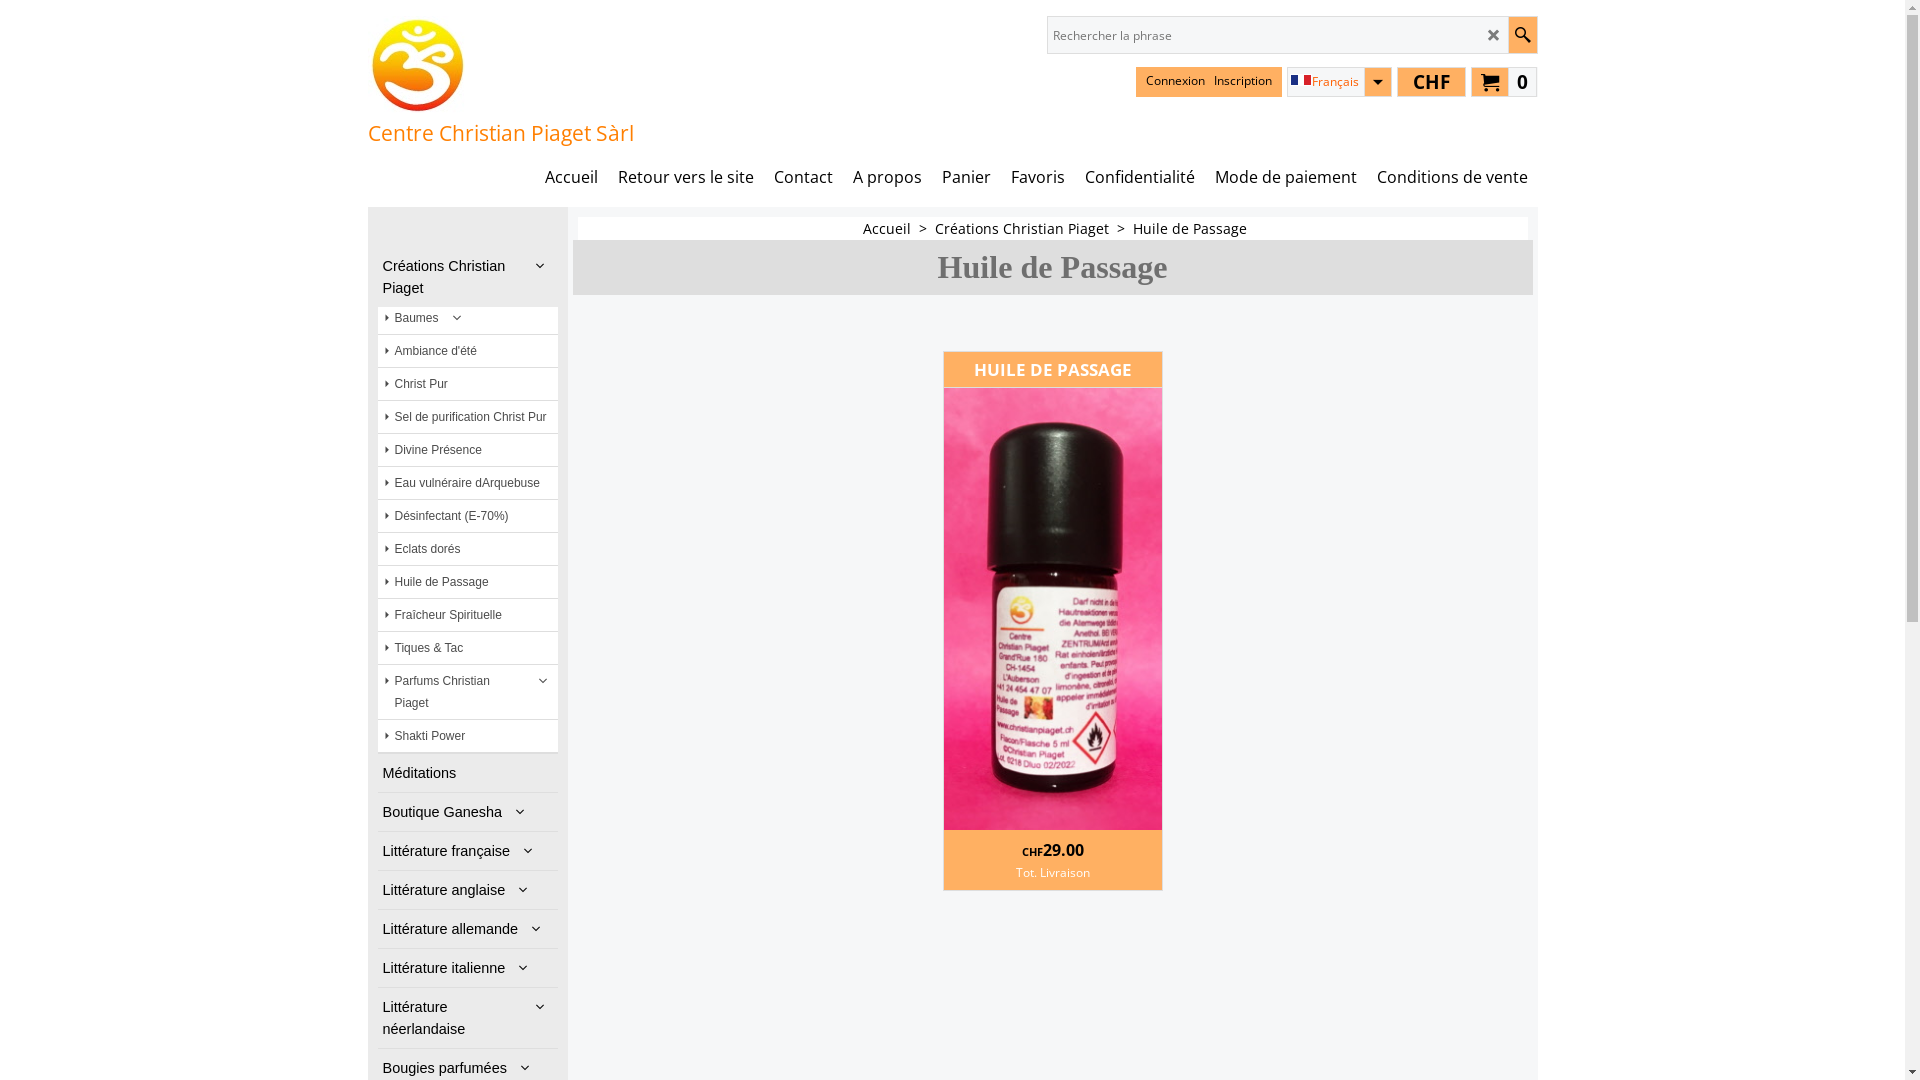 The image size is (1920, 1080). What do you see at coordinates (1053, 872) in the screenshot?
I see `Tot. Livraison` at bounding box center [1053, 872].